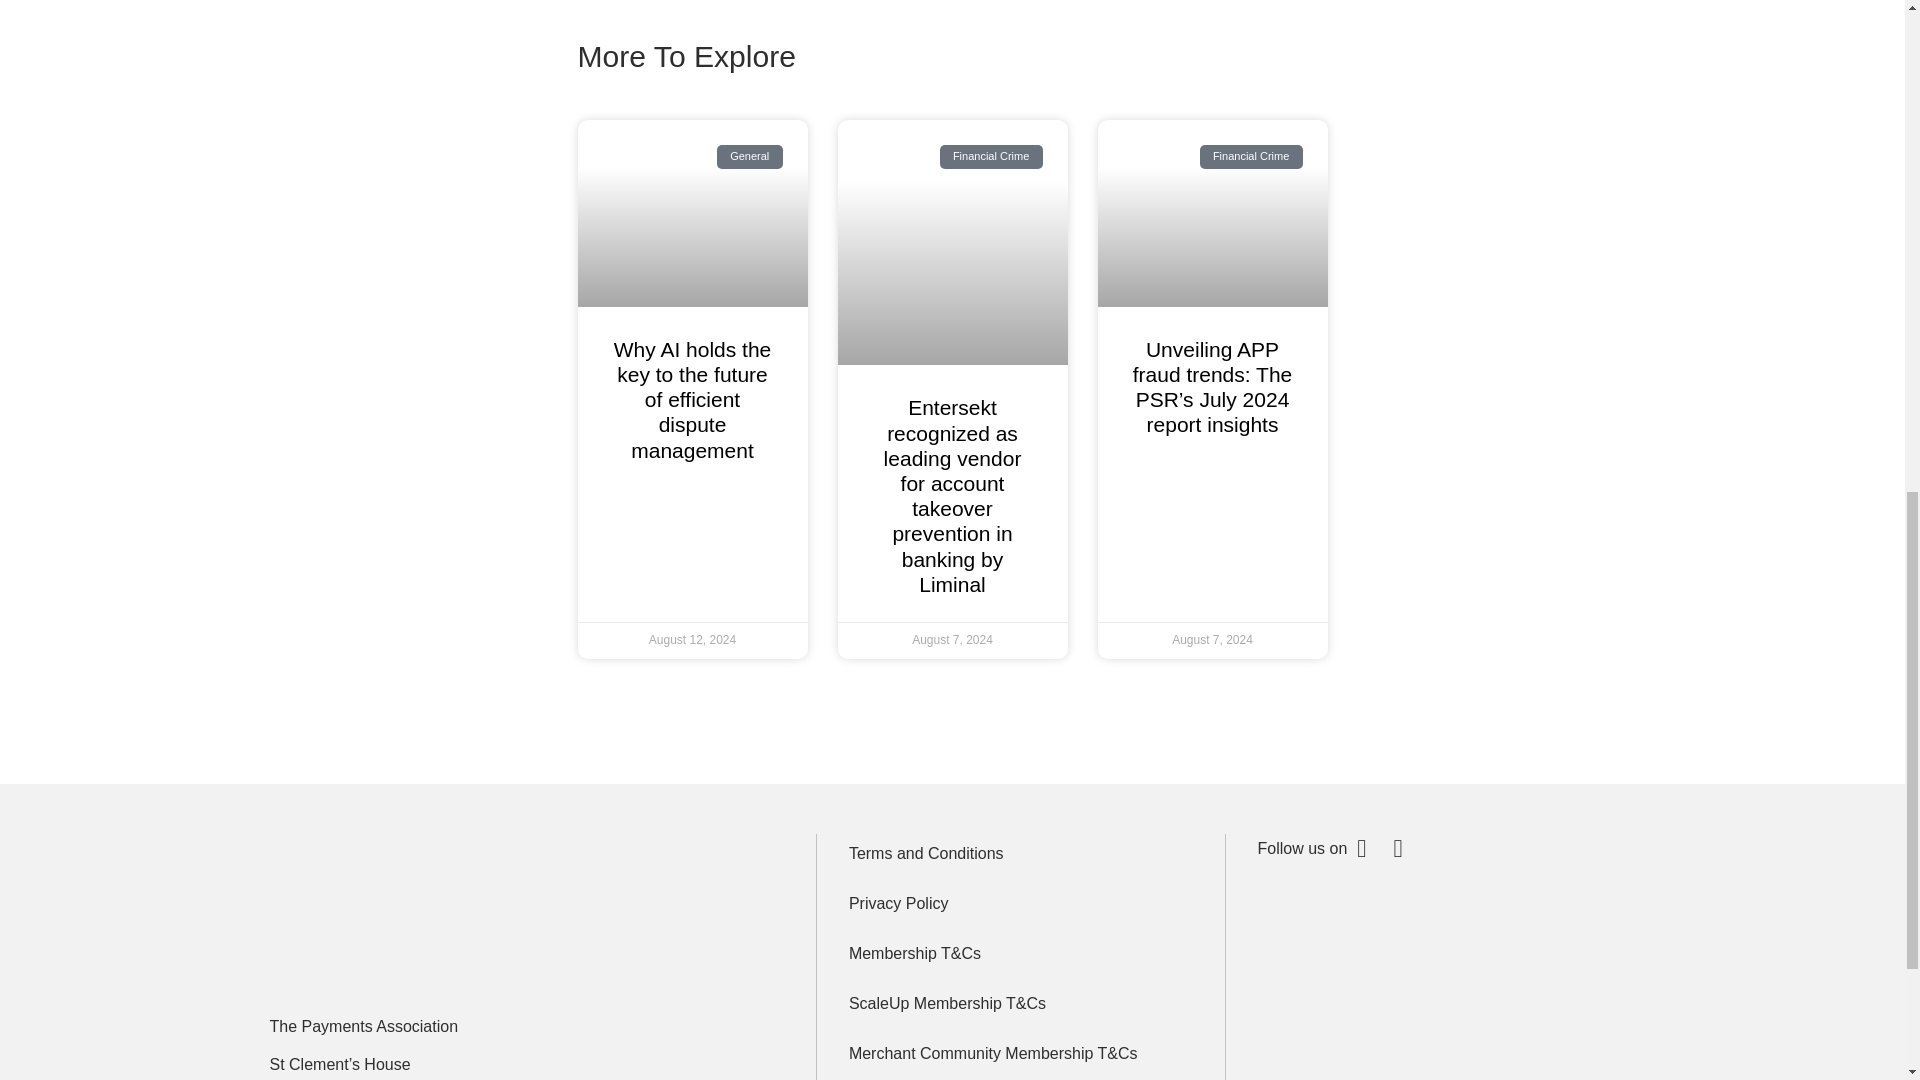 The image size is (1920, 1080). I want to click on Terms and Conditions, so click(1020, 853).